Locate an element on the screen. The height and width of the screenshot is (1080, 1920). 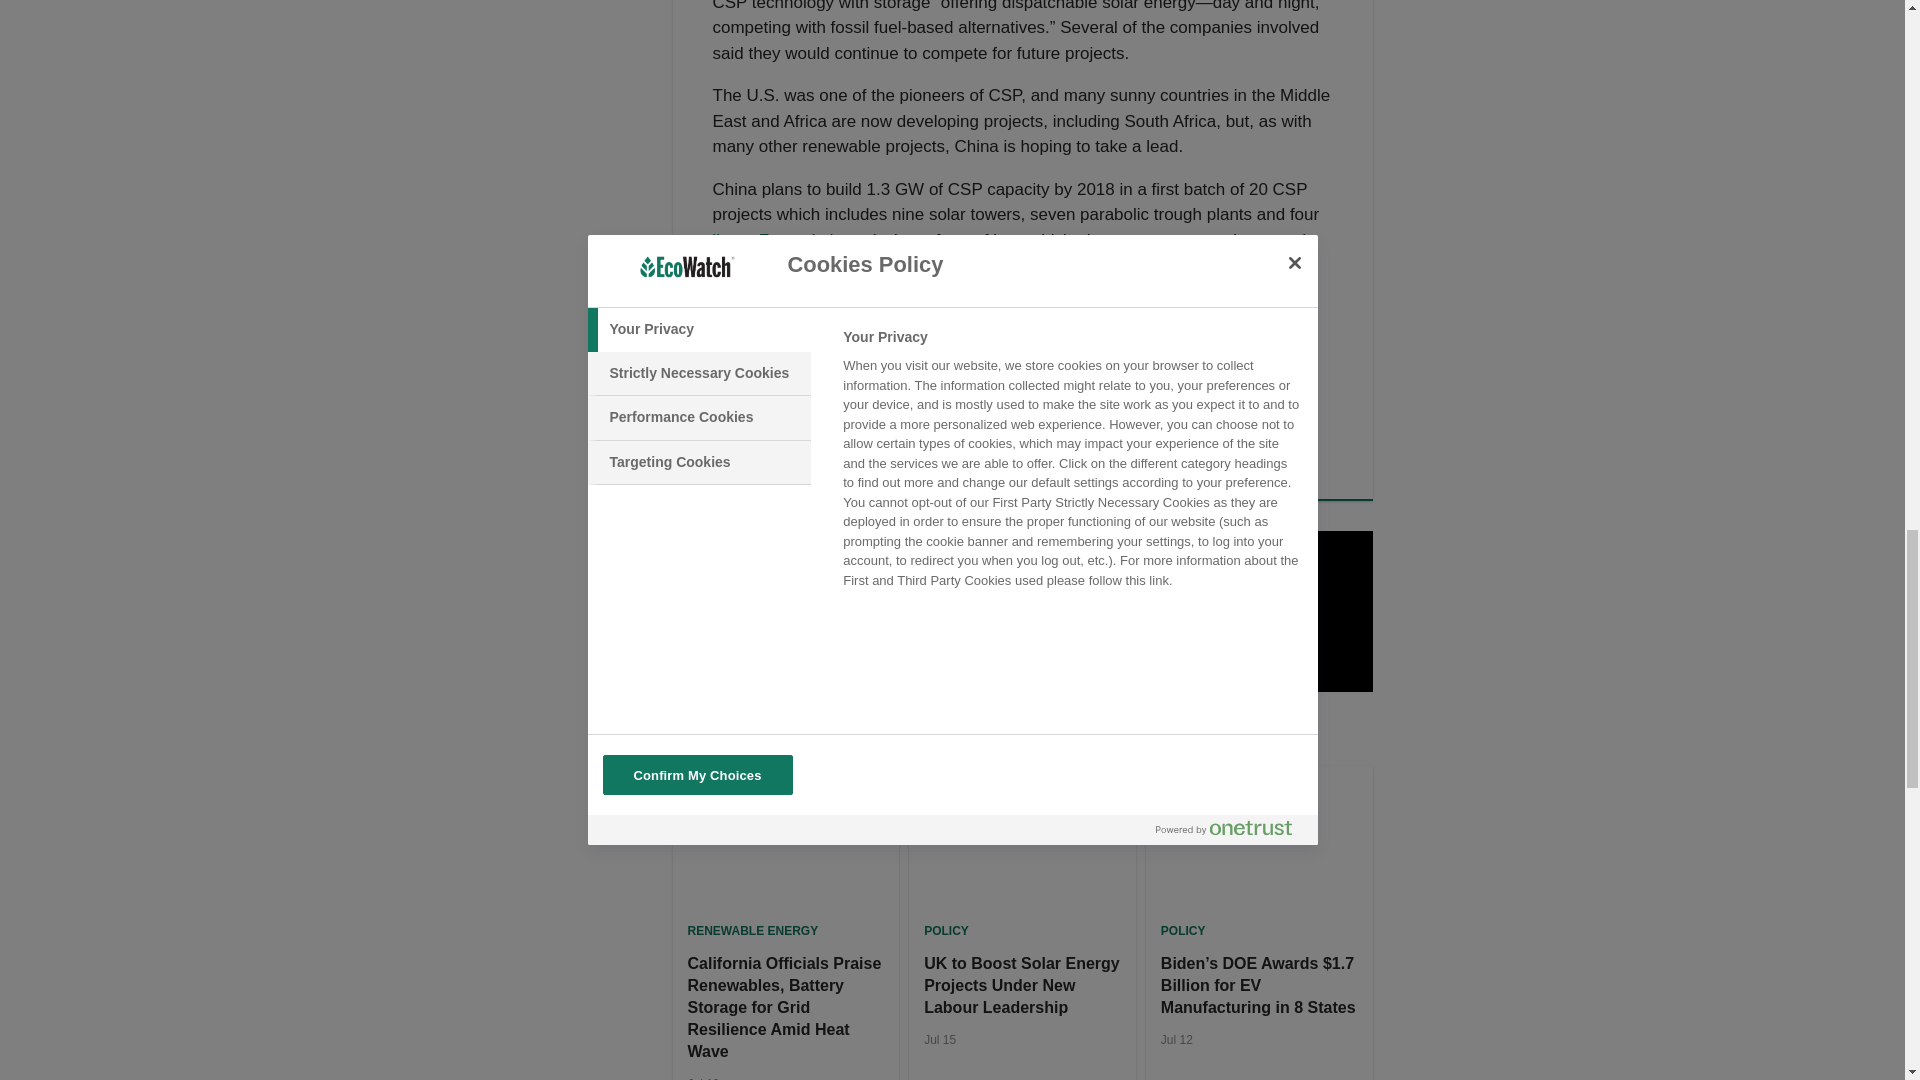
Subscribe is located at coordinates (1224, 625).